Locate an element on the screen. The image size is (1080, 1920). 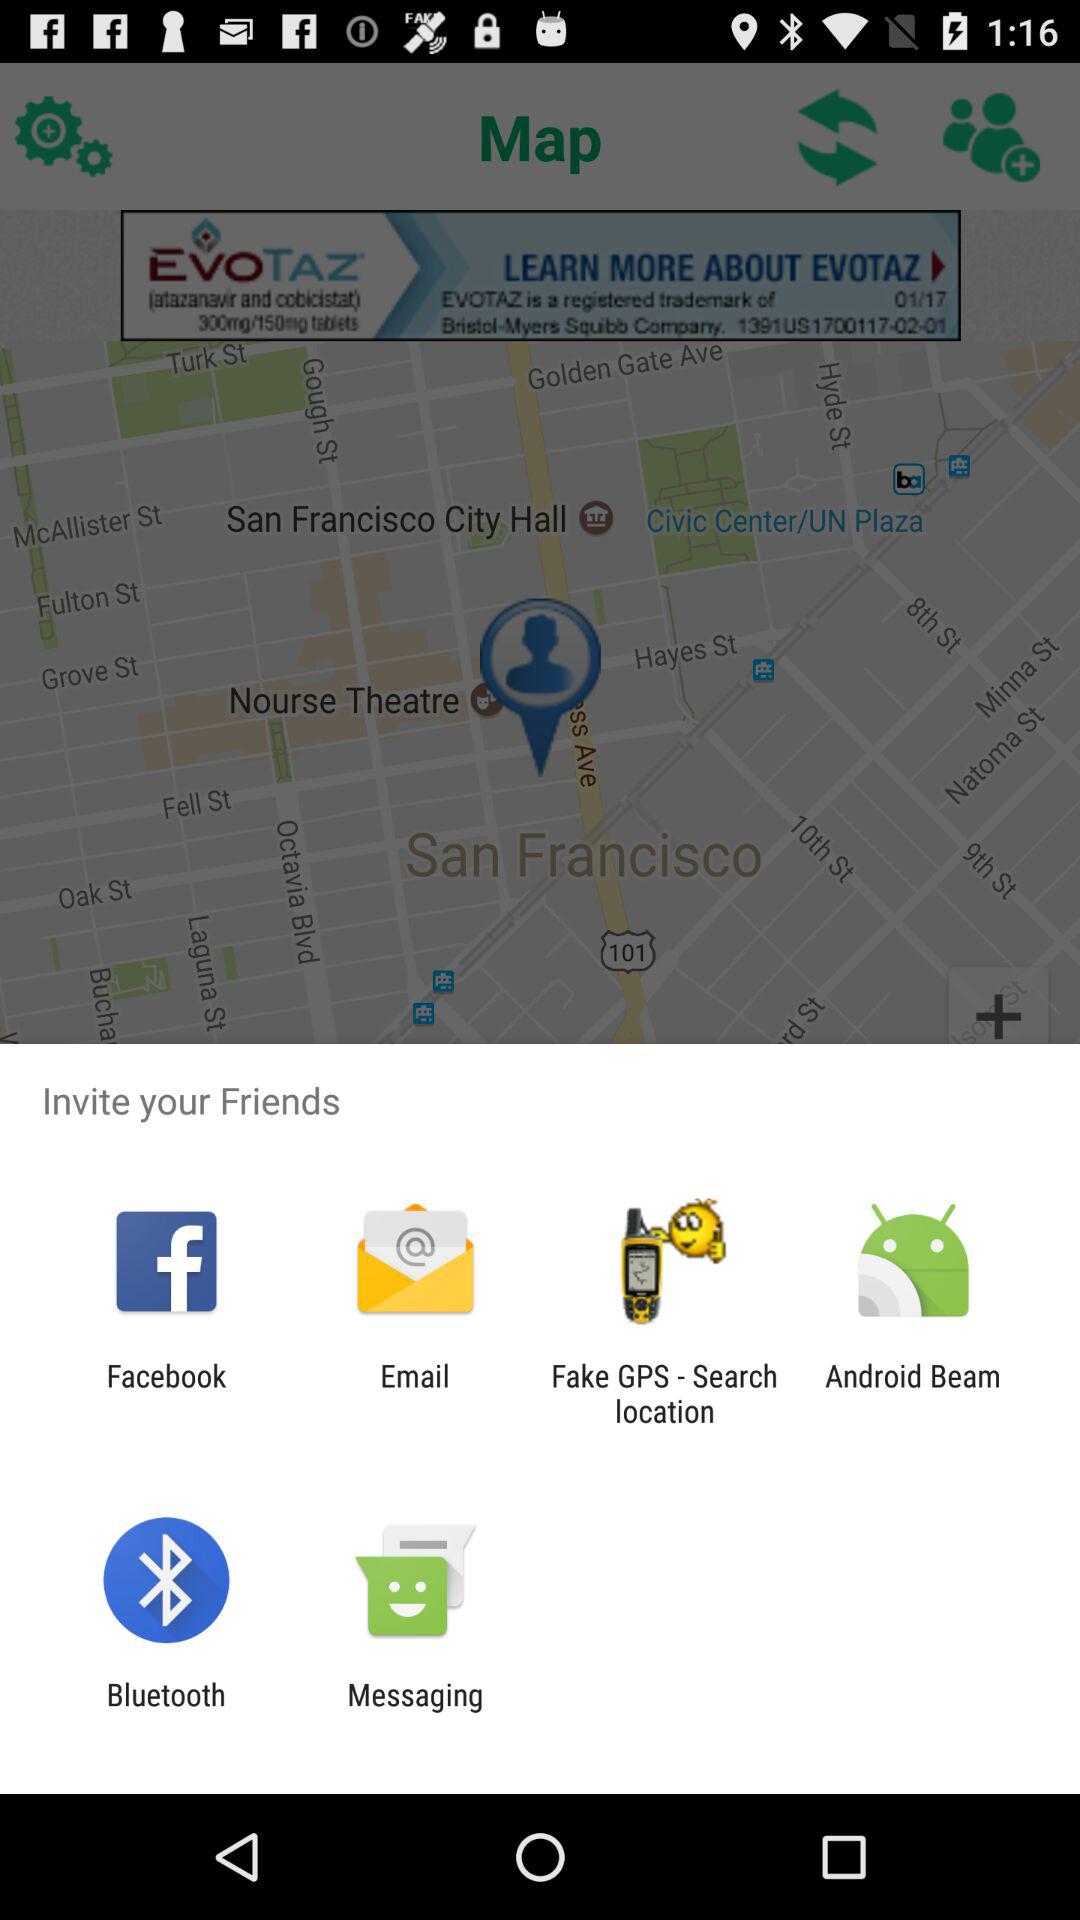
open app next to the fake gps search icon is located at coordinates (913, 1393).